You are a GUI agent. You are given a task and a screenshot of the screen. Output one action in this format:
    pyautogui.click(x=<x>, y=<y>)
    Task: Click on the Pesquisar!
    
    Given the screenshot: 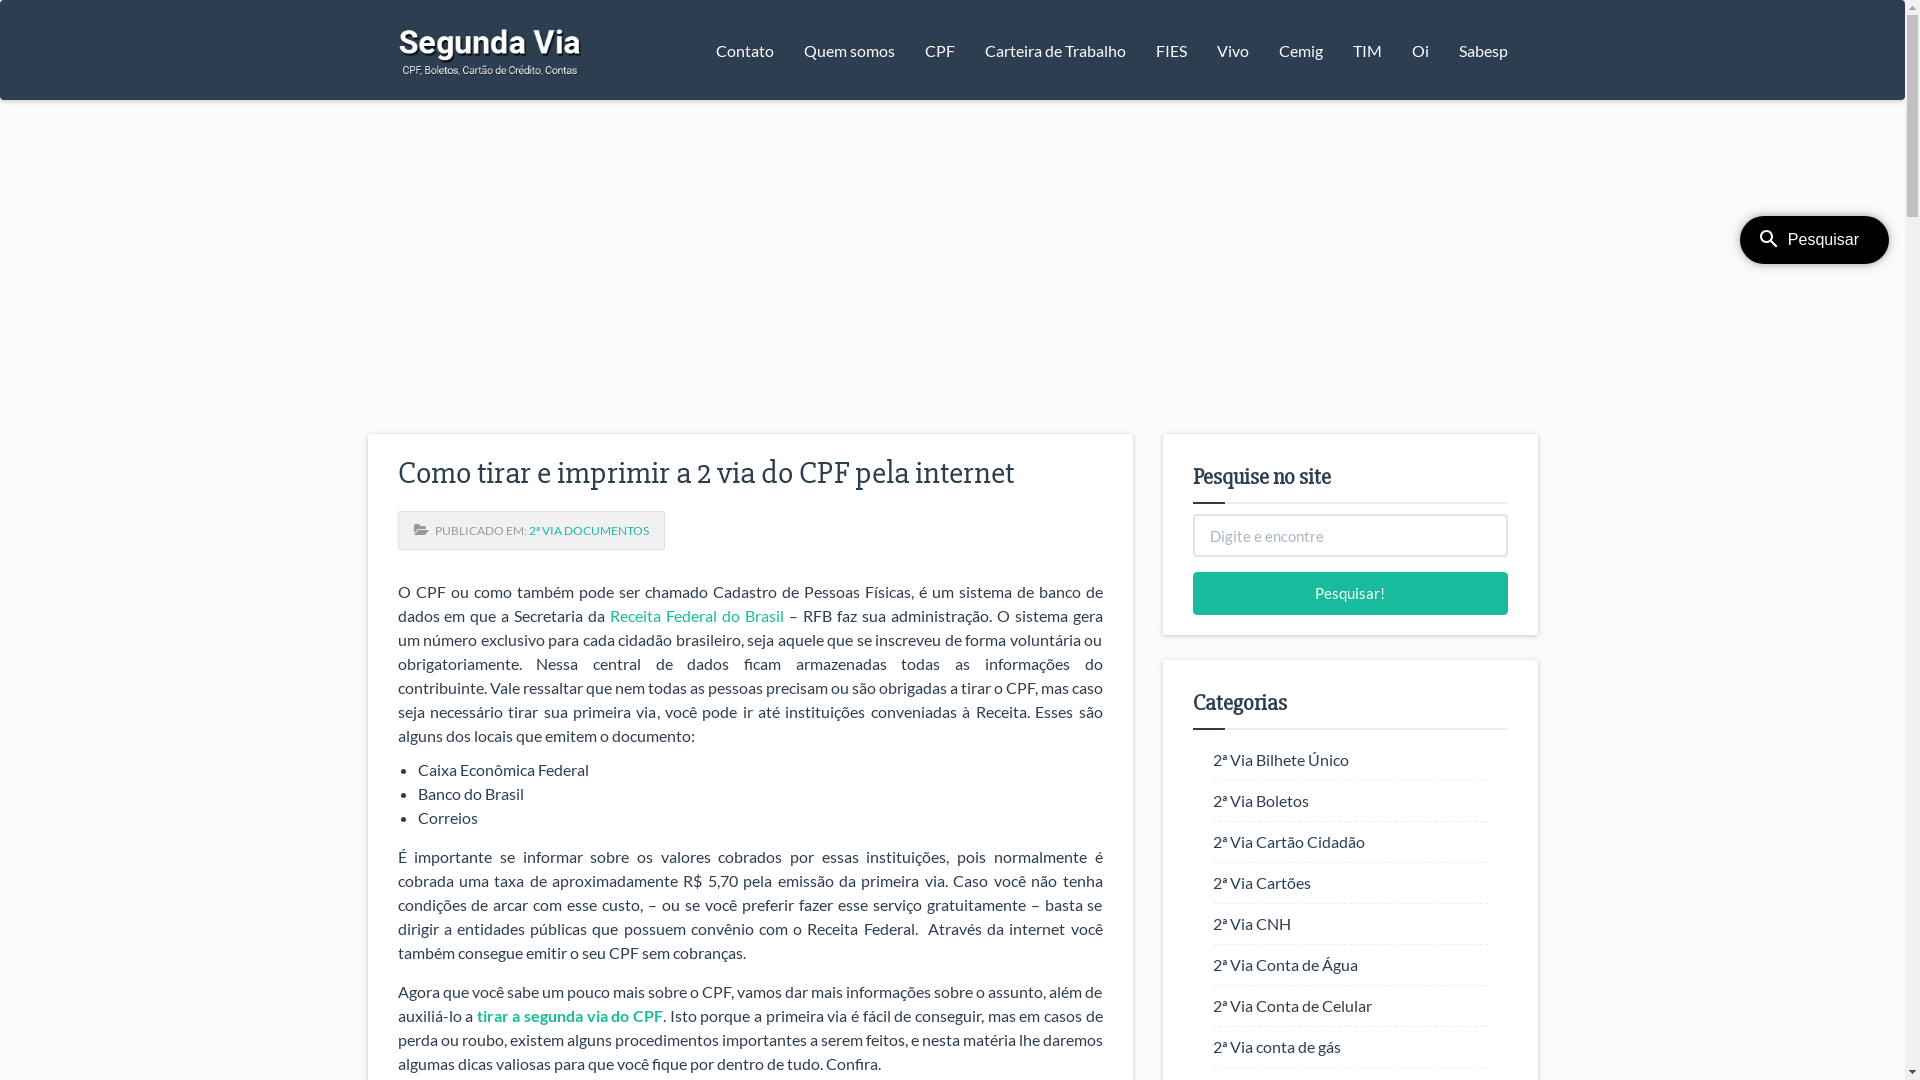 What is the action you would take?
    pyautogui.click(x=1350, y=594)
    